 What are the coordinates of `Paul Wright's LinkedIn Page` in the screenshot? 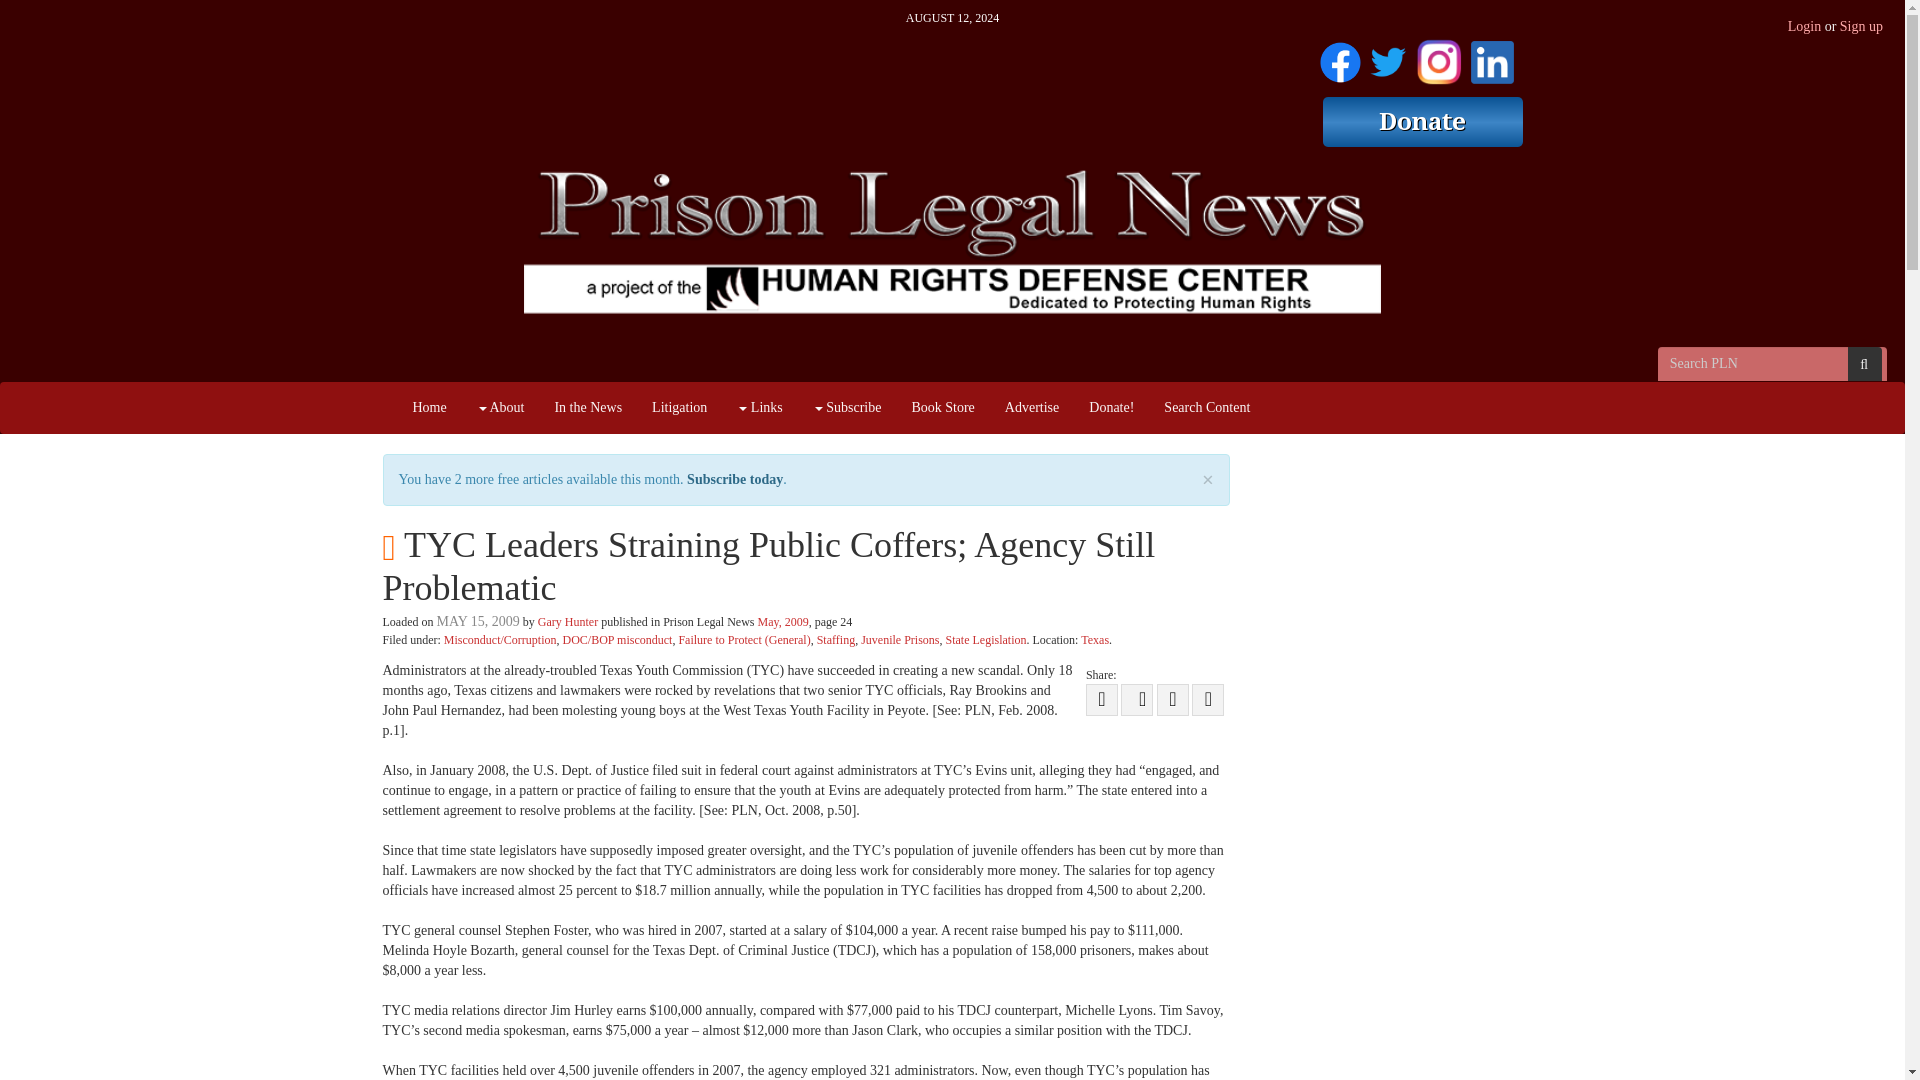 It's located at (1491, 58).